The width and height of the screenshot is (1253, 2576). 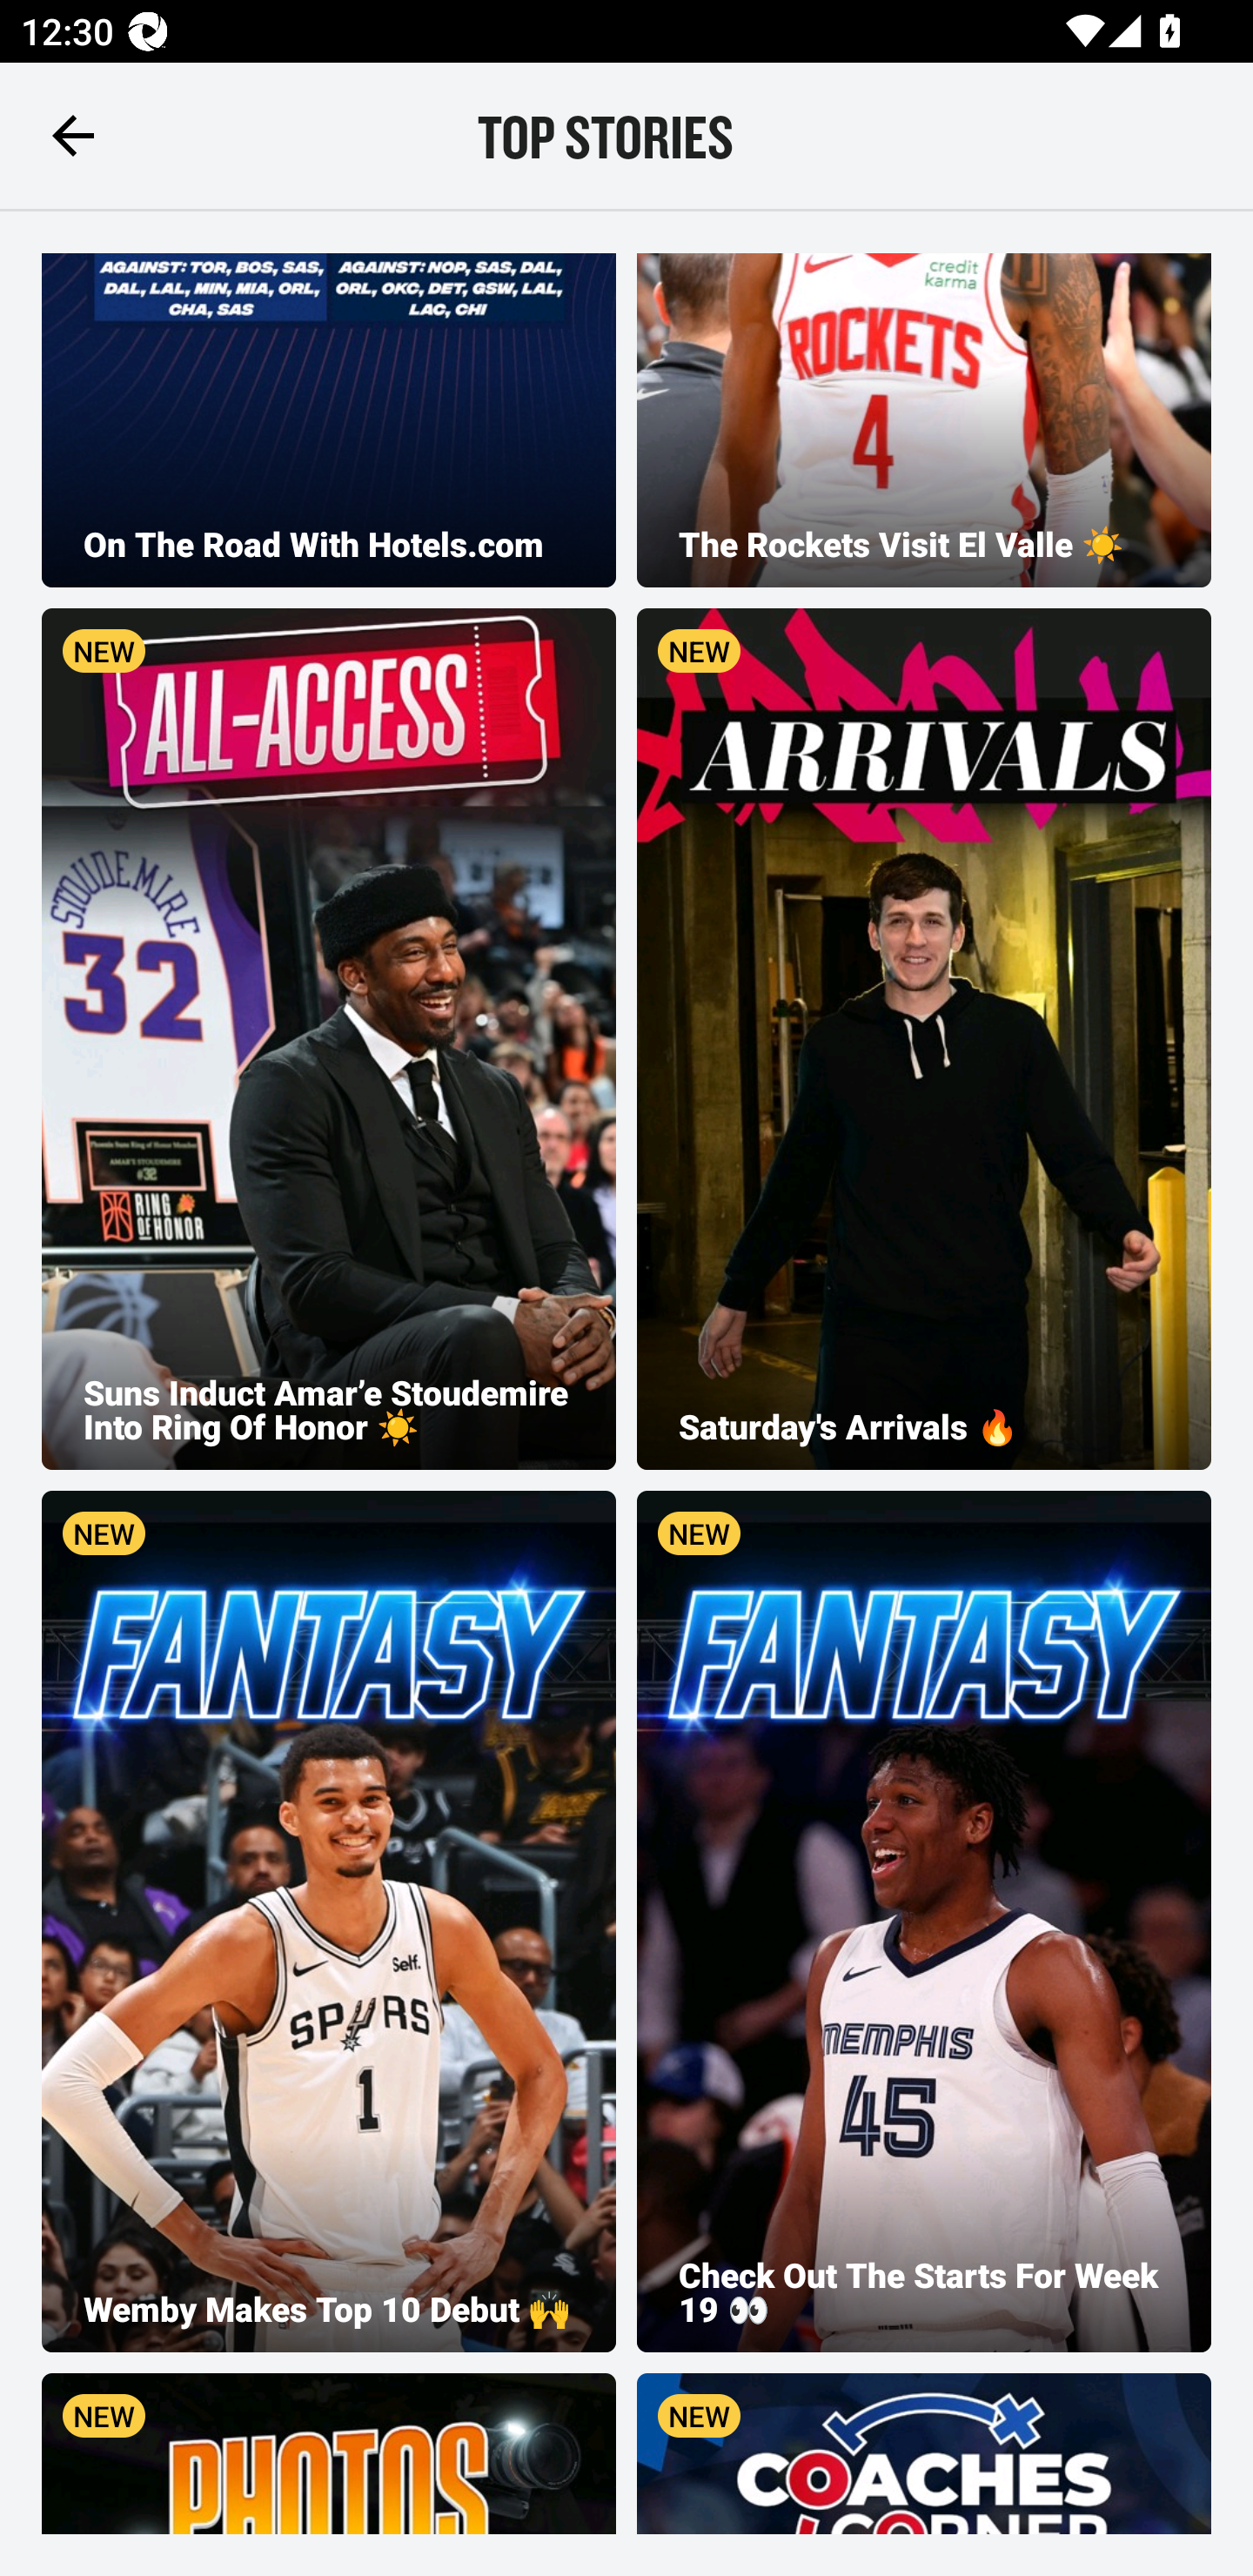 What do you see at coordinates (73, 135) in the screenshot?
I see `Navigate up` at bounding box center [73, 135].